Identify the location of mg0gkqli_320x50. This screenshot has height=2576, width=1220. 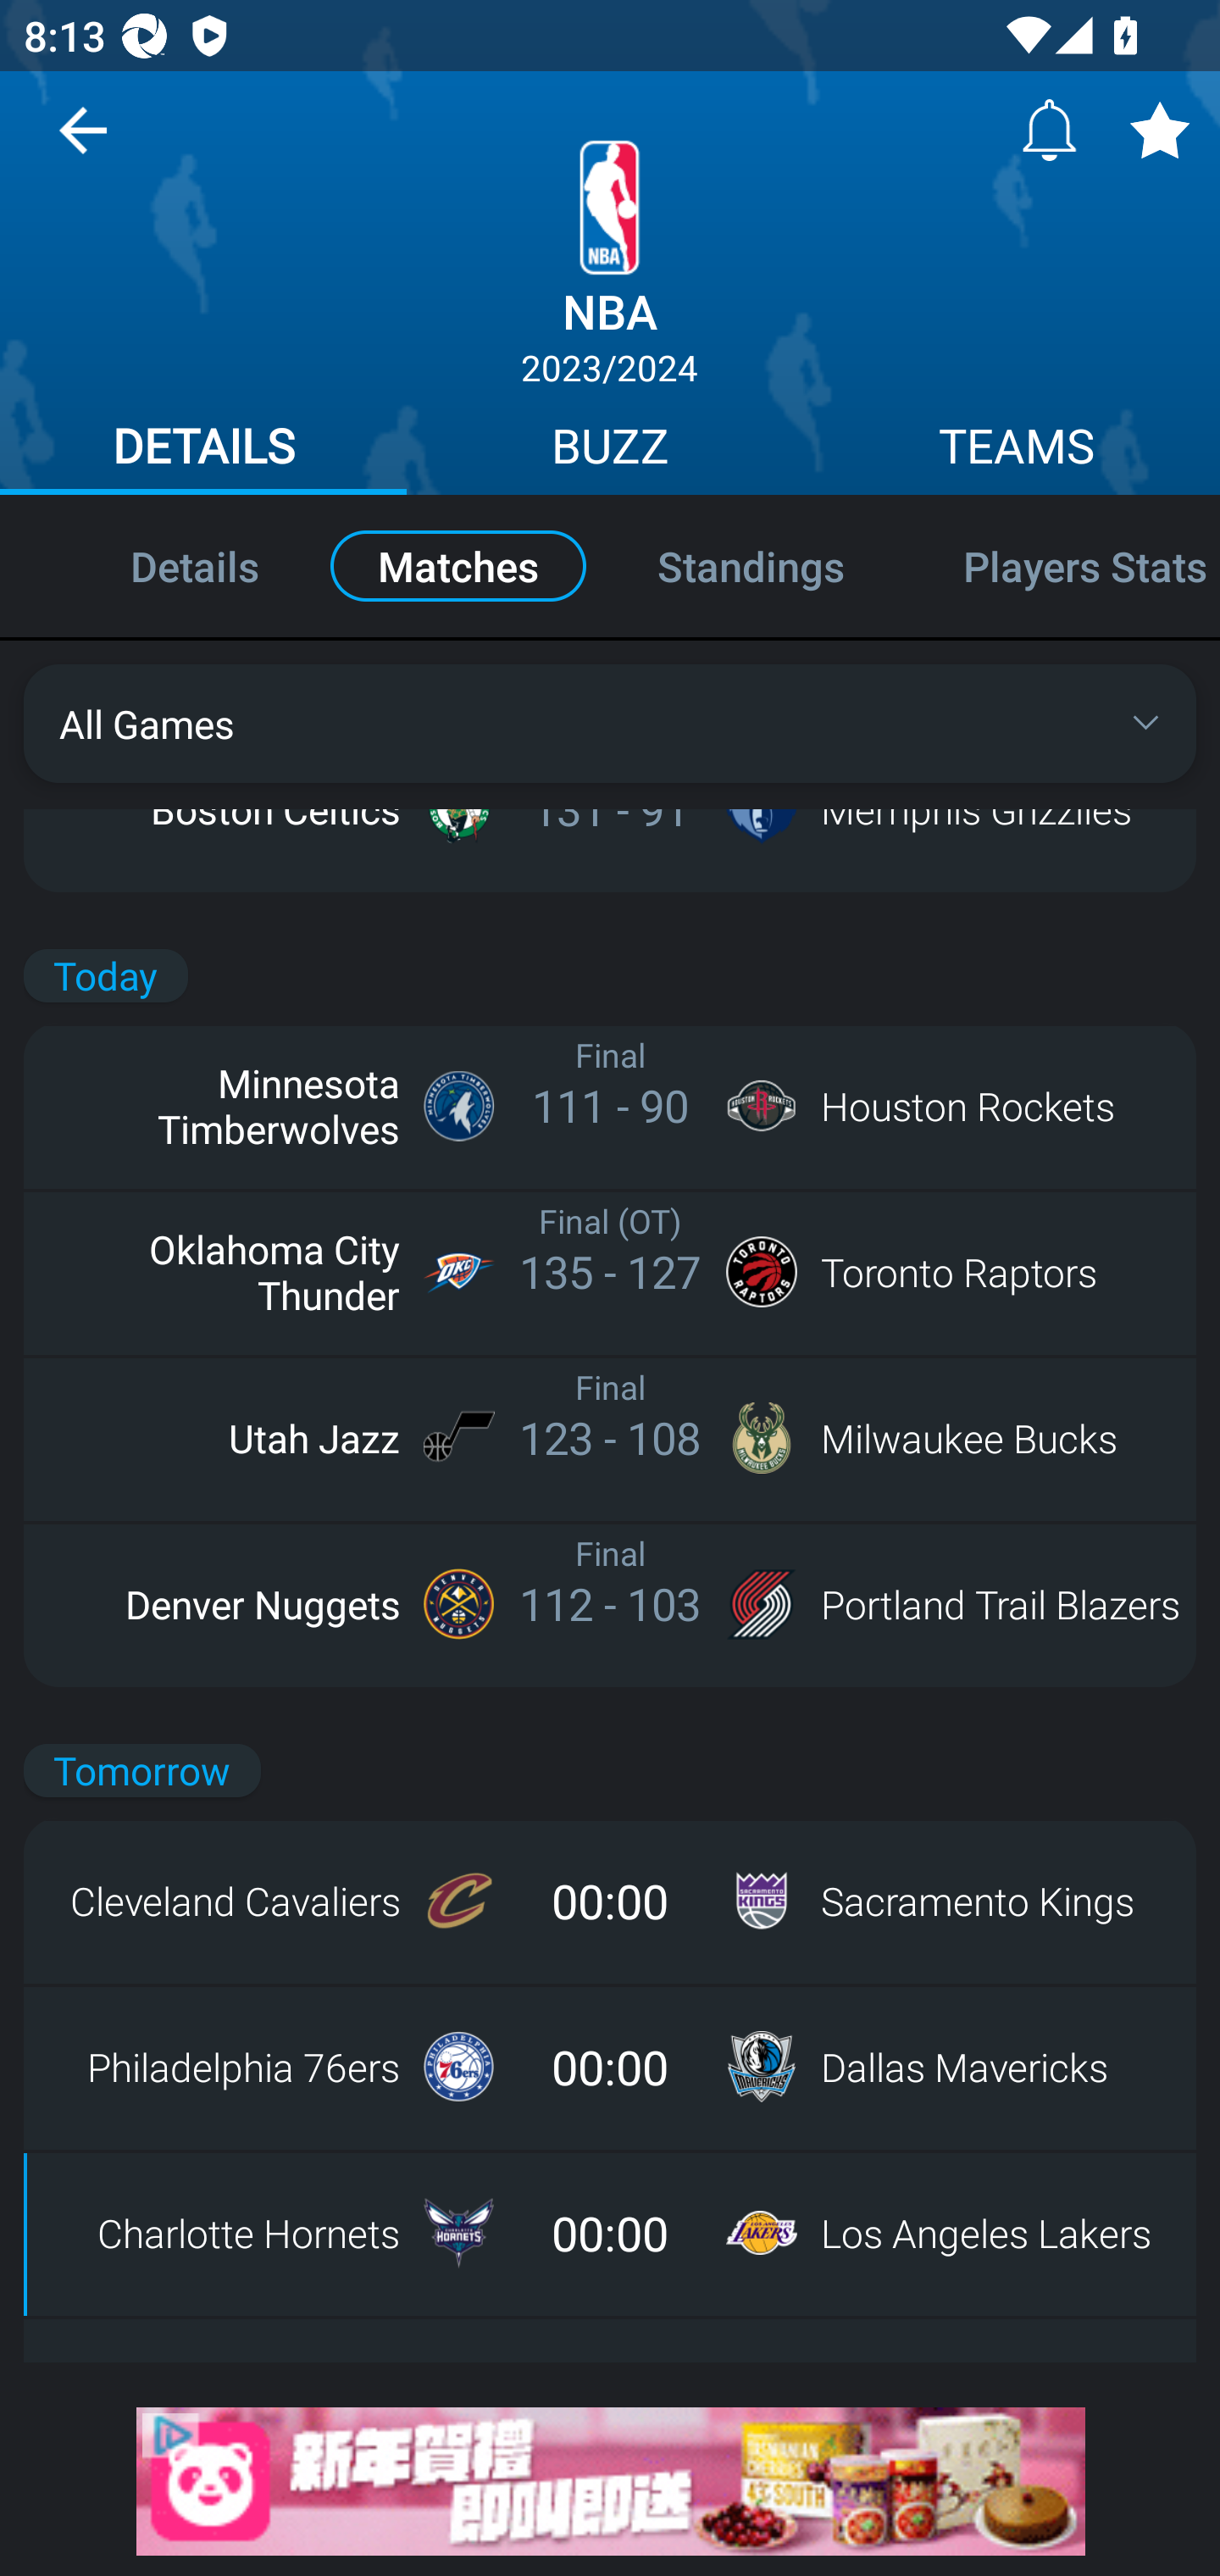
(610, 2480).